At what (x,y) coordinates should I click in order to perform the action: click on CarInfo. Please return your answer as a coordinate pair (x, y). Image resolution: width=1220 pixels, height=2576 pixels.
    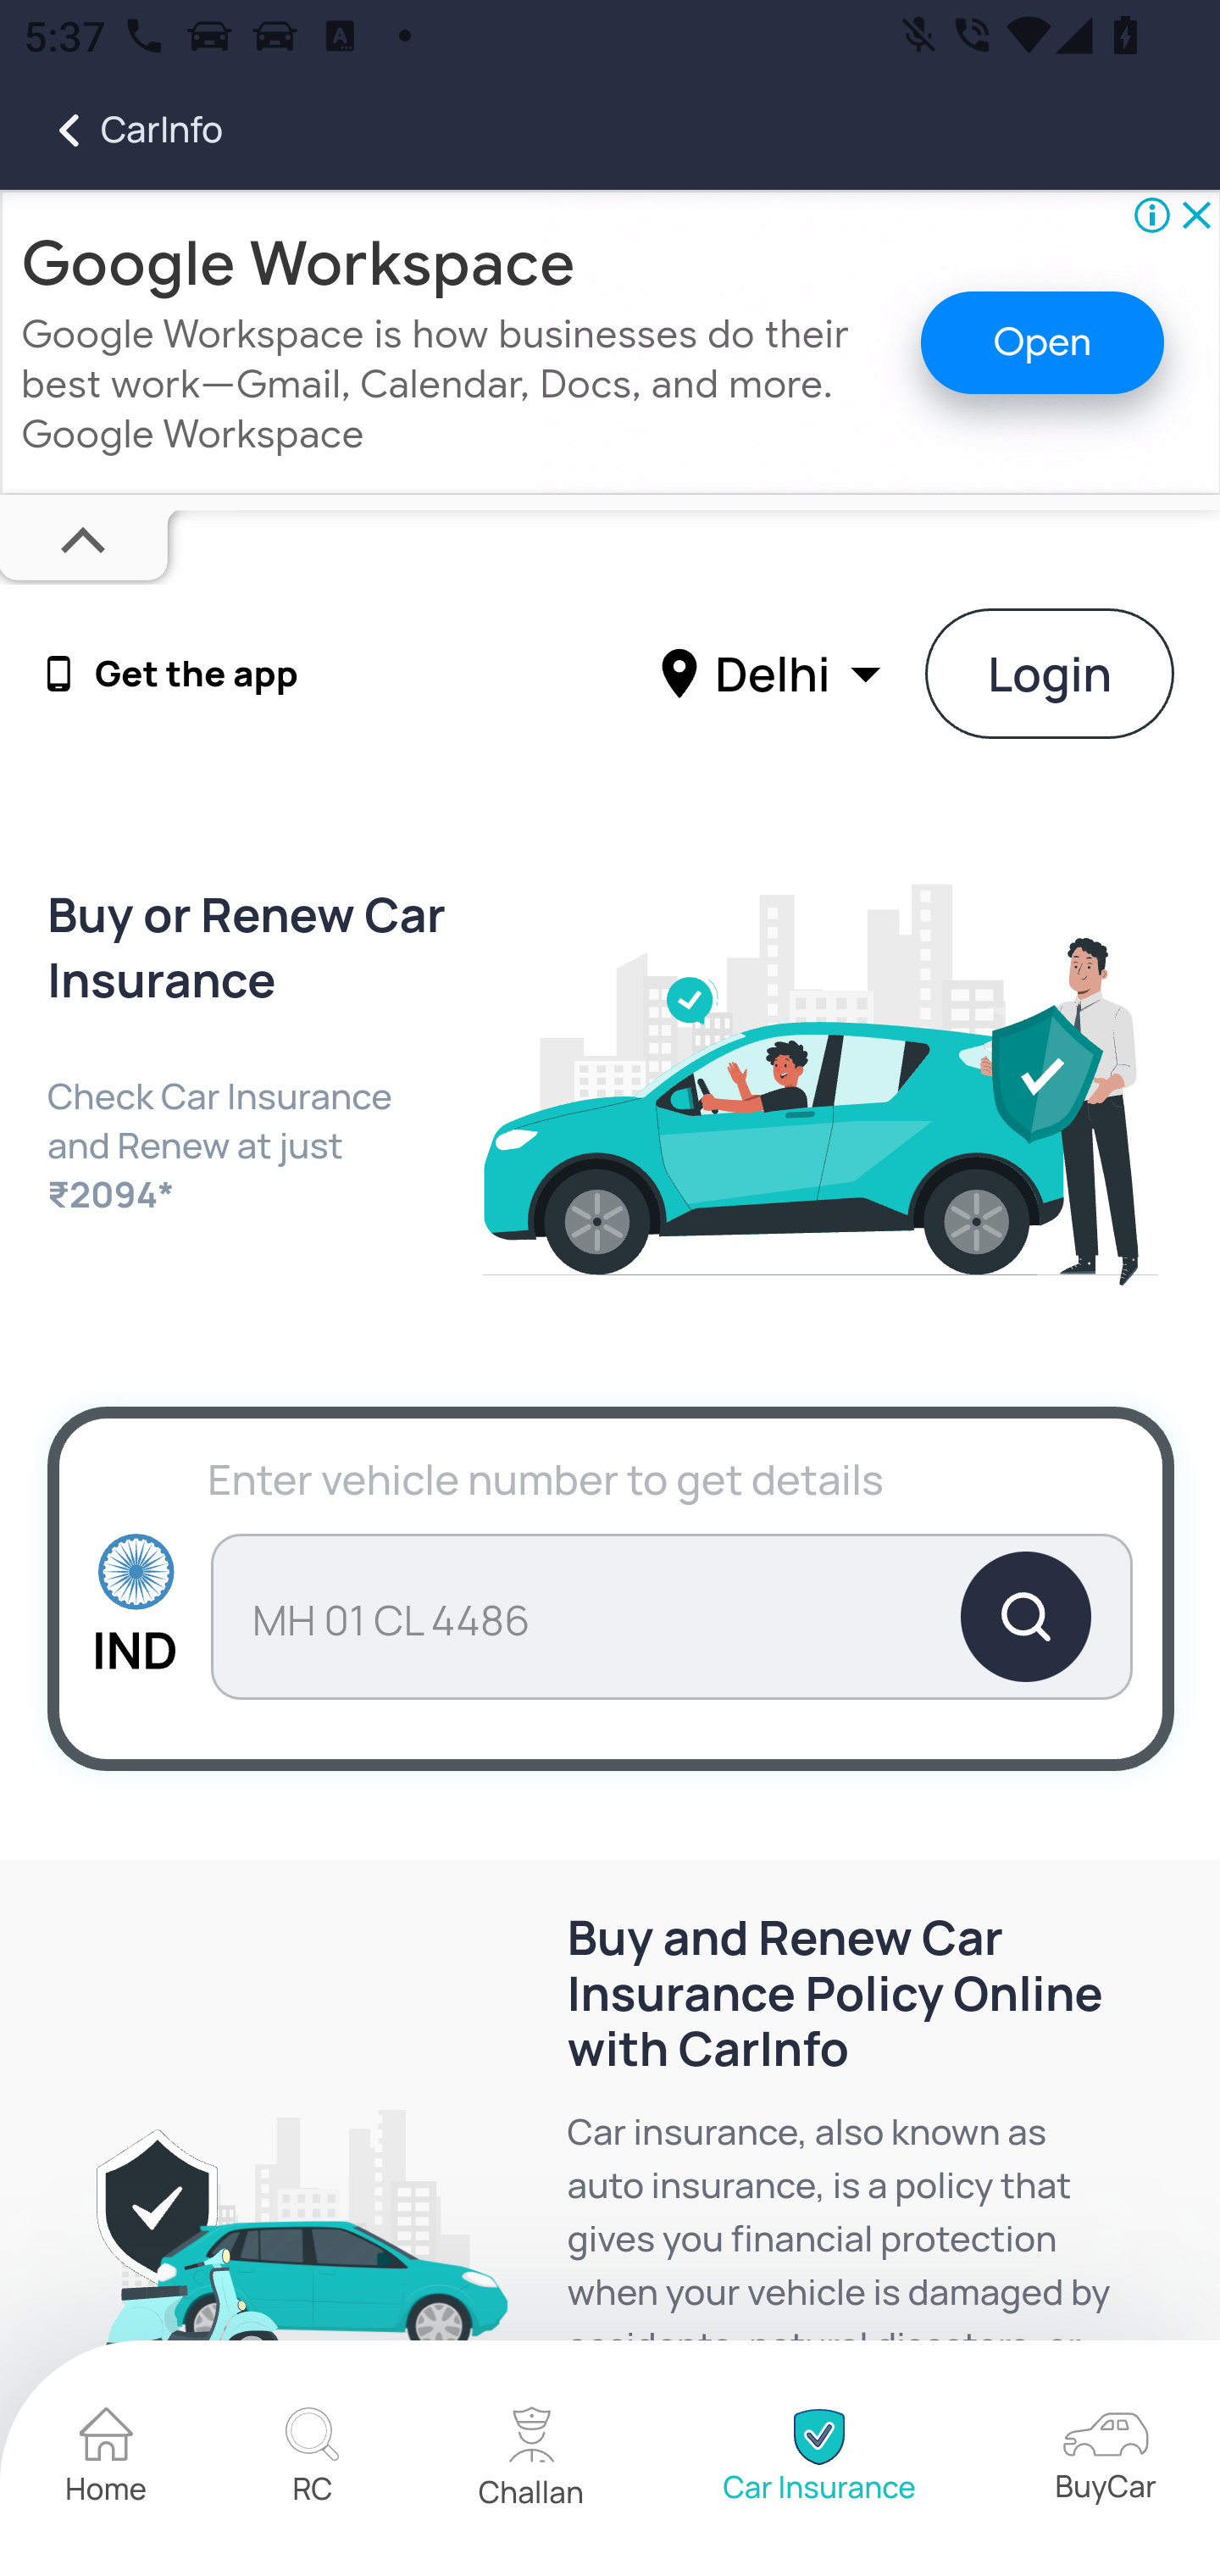
    Looking at the image, I should click on (112, 130).